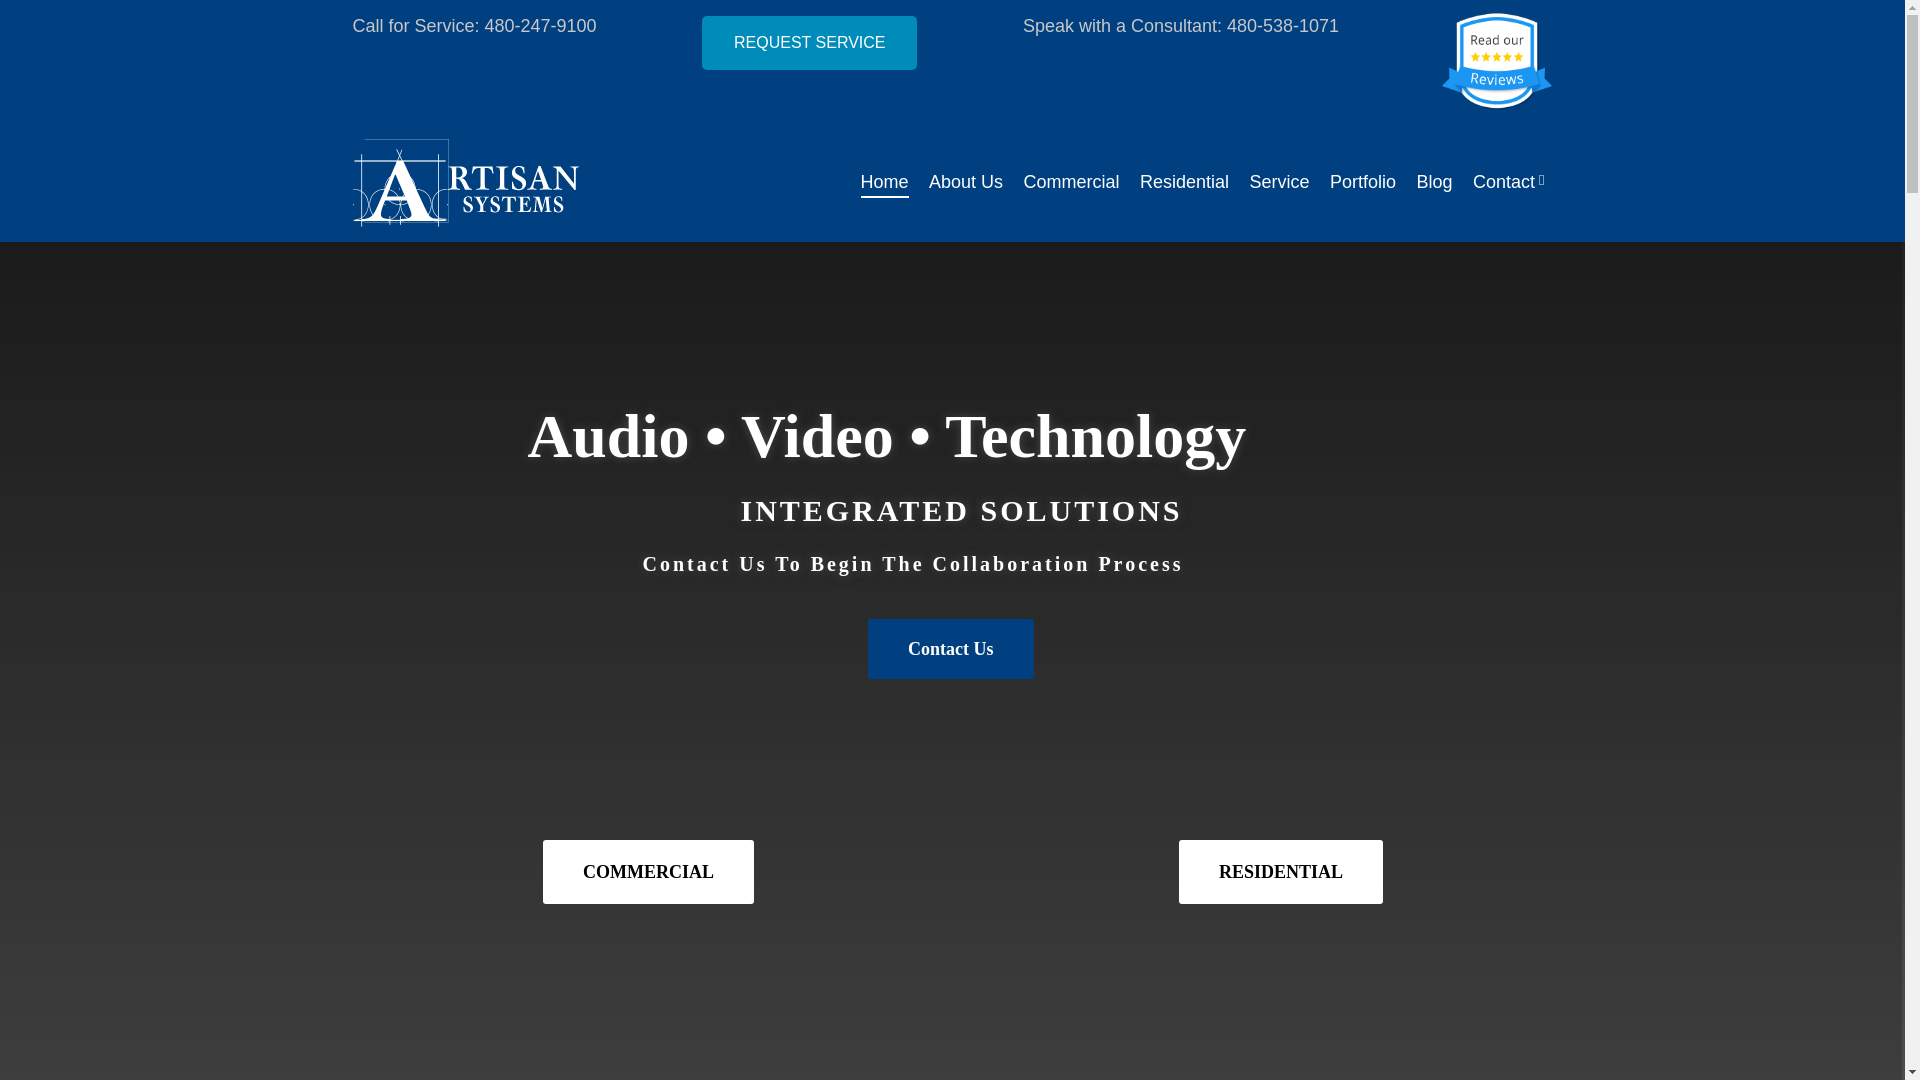 This screenshot has width=1920, height=1080. Describe the element at coordinates (950, 648) in the screenshot. I see `Contact Us` at that location.